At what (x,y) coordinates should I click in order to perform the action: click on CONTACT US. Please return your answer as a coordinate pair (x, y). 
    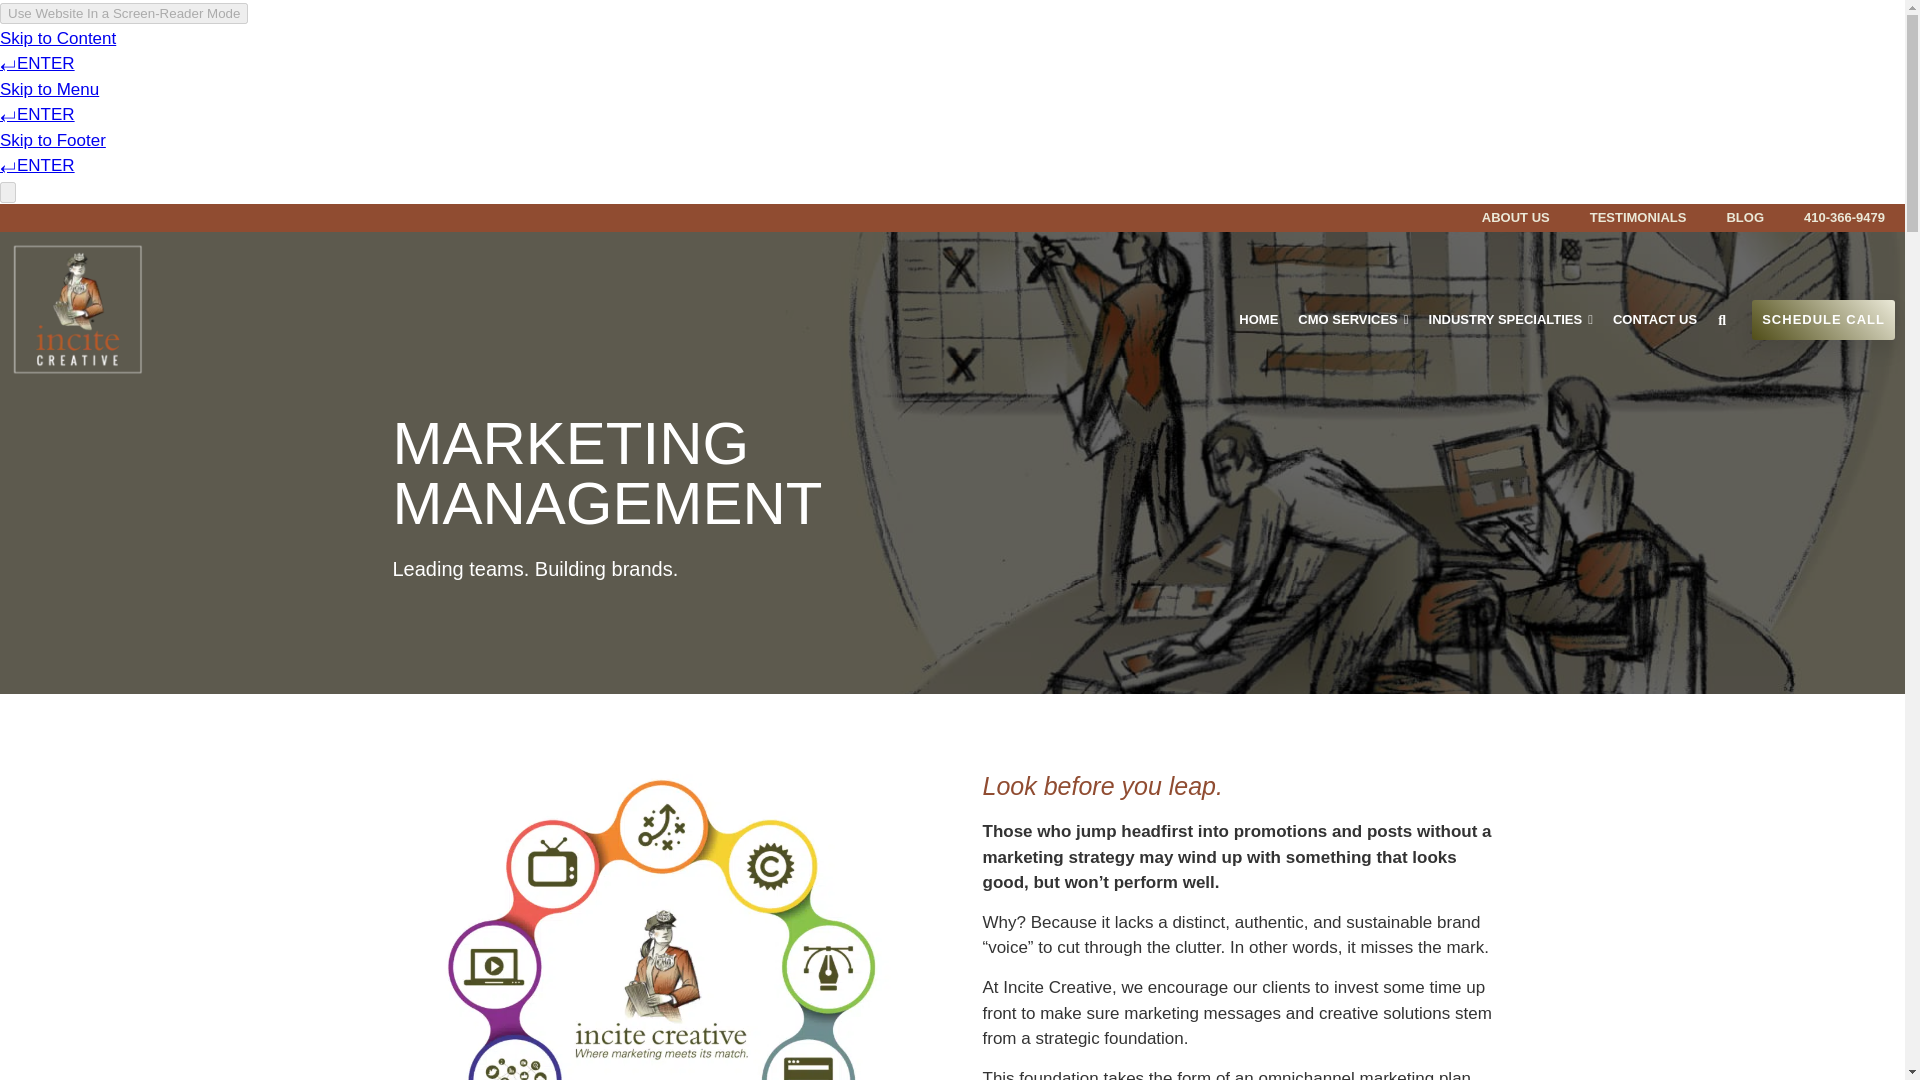
    Looking at the image, I should click on (1654, 320).